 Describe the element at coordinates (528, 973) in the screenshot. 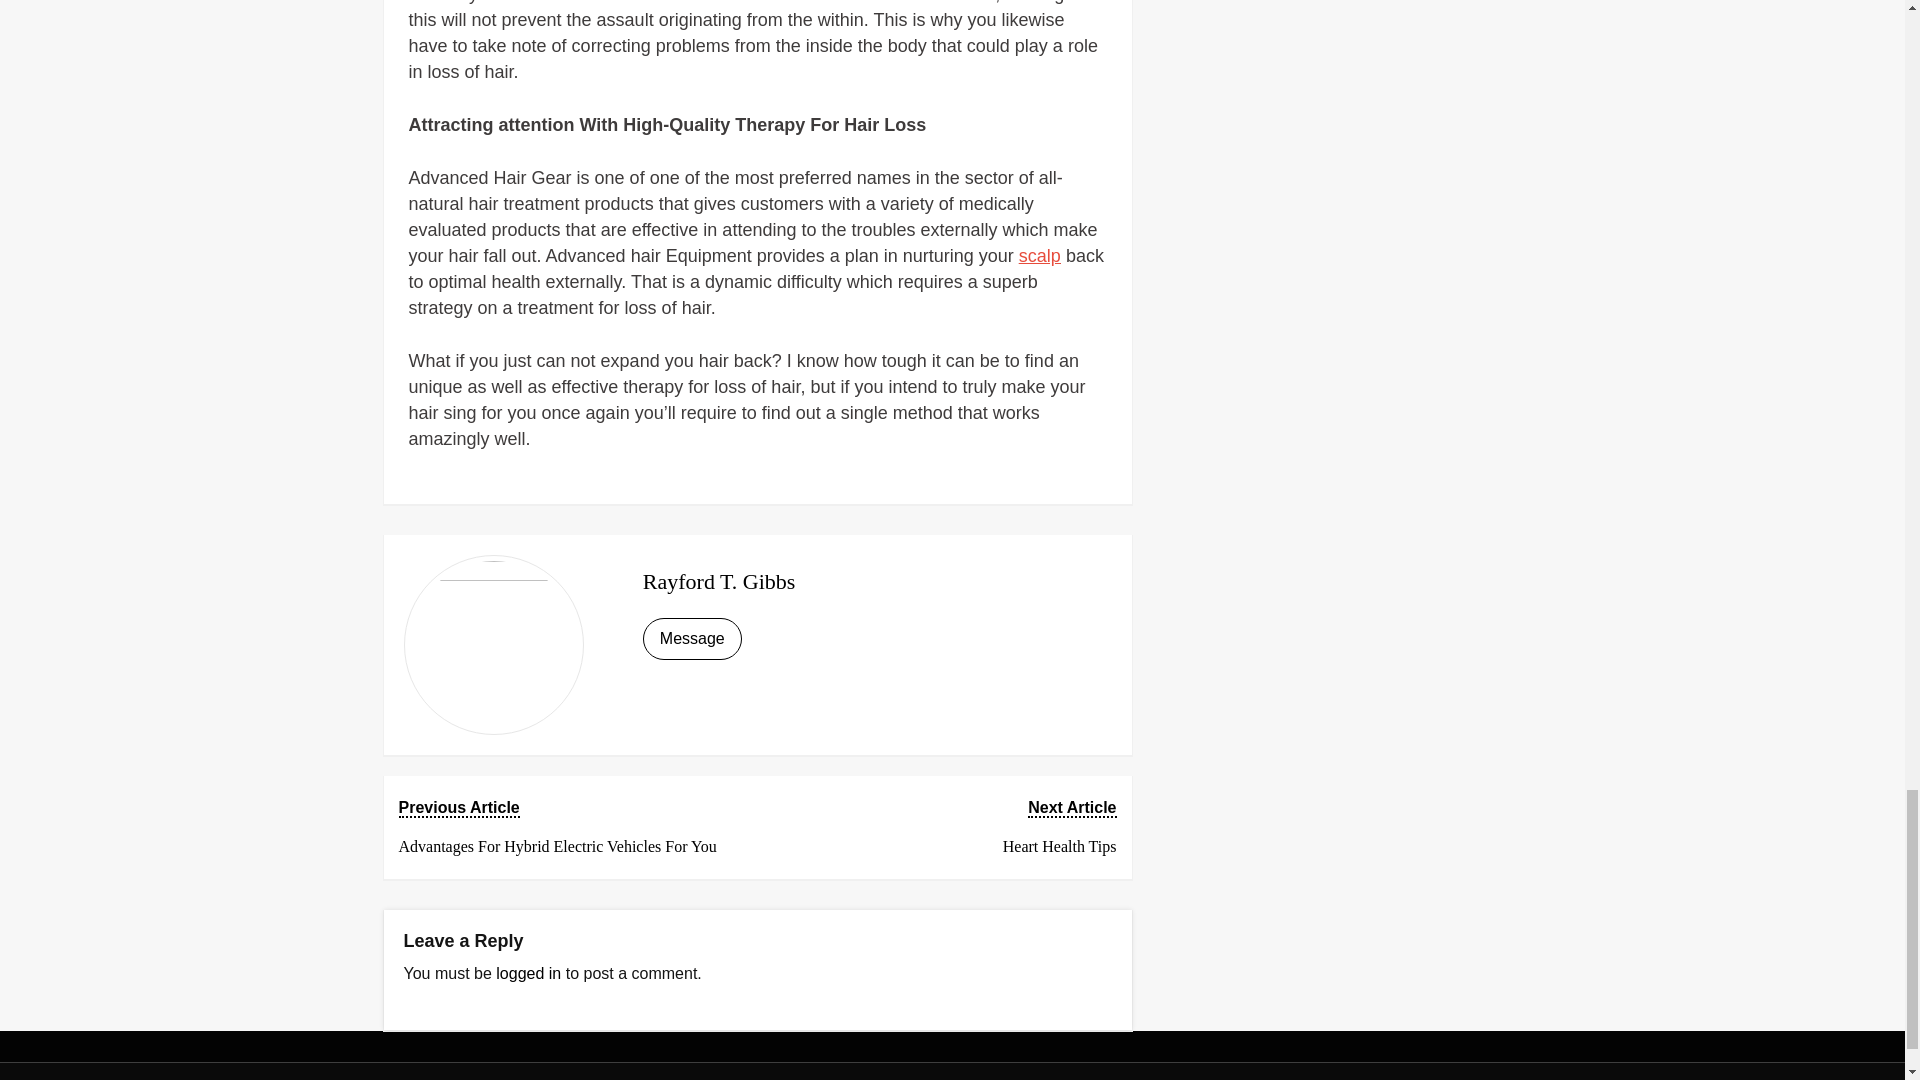

I see `logged in` at that location.